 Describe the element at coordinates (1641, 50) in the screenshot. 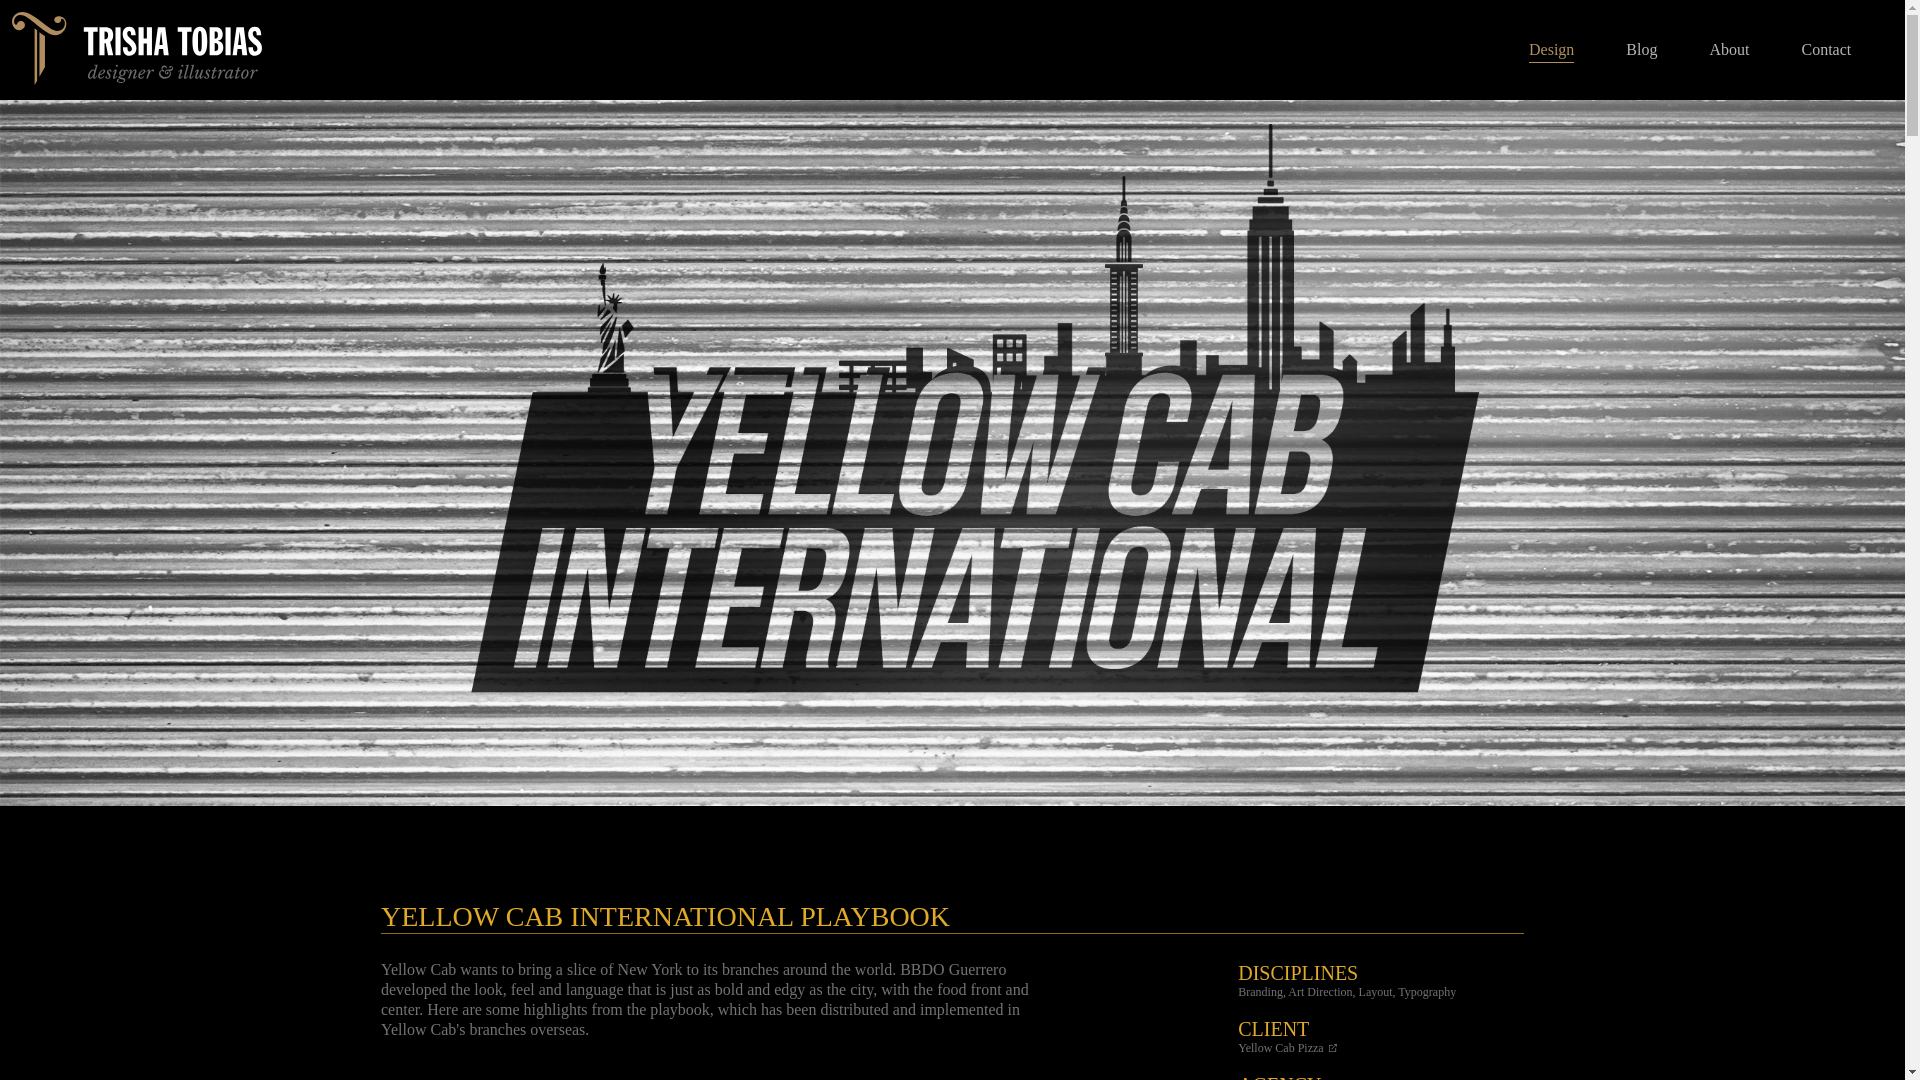

I see `Blog` at that location.